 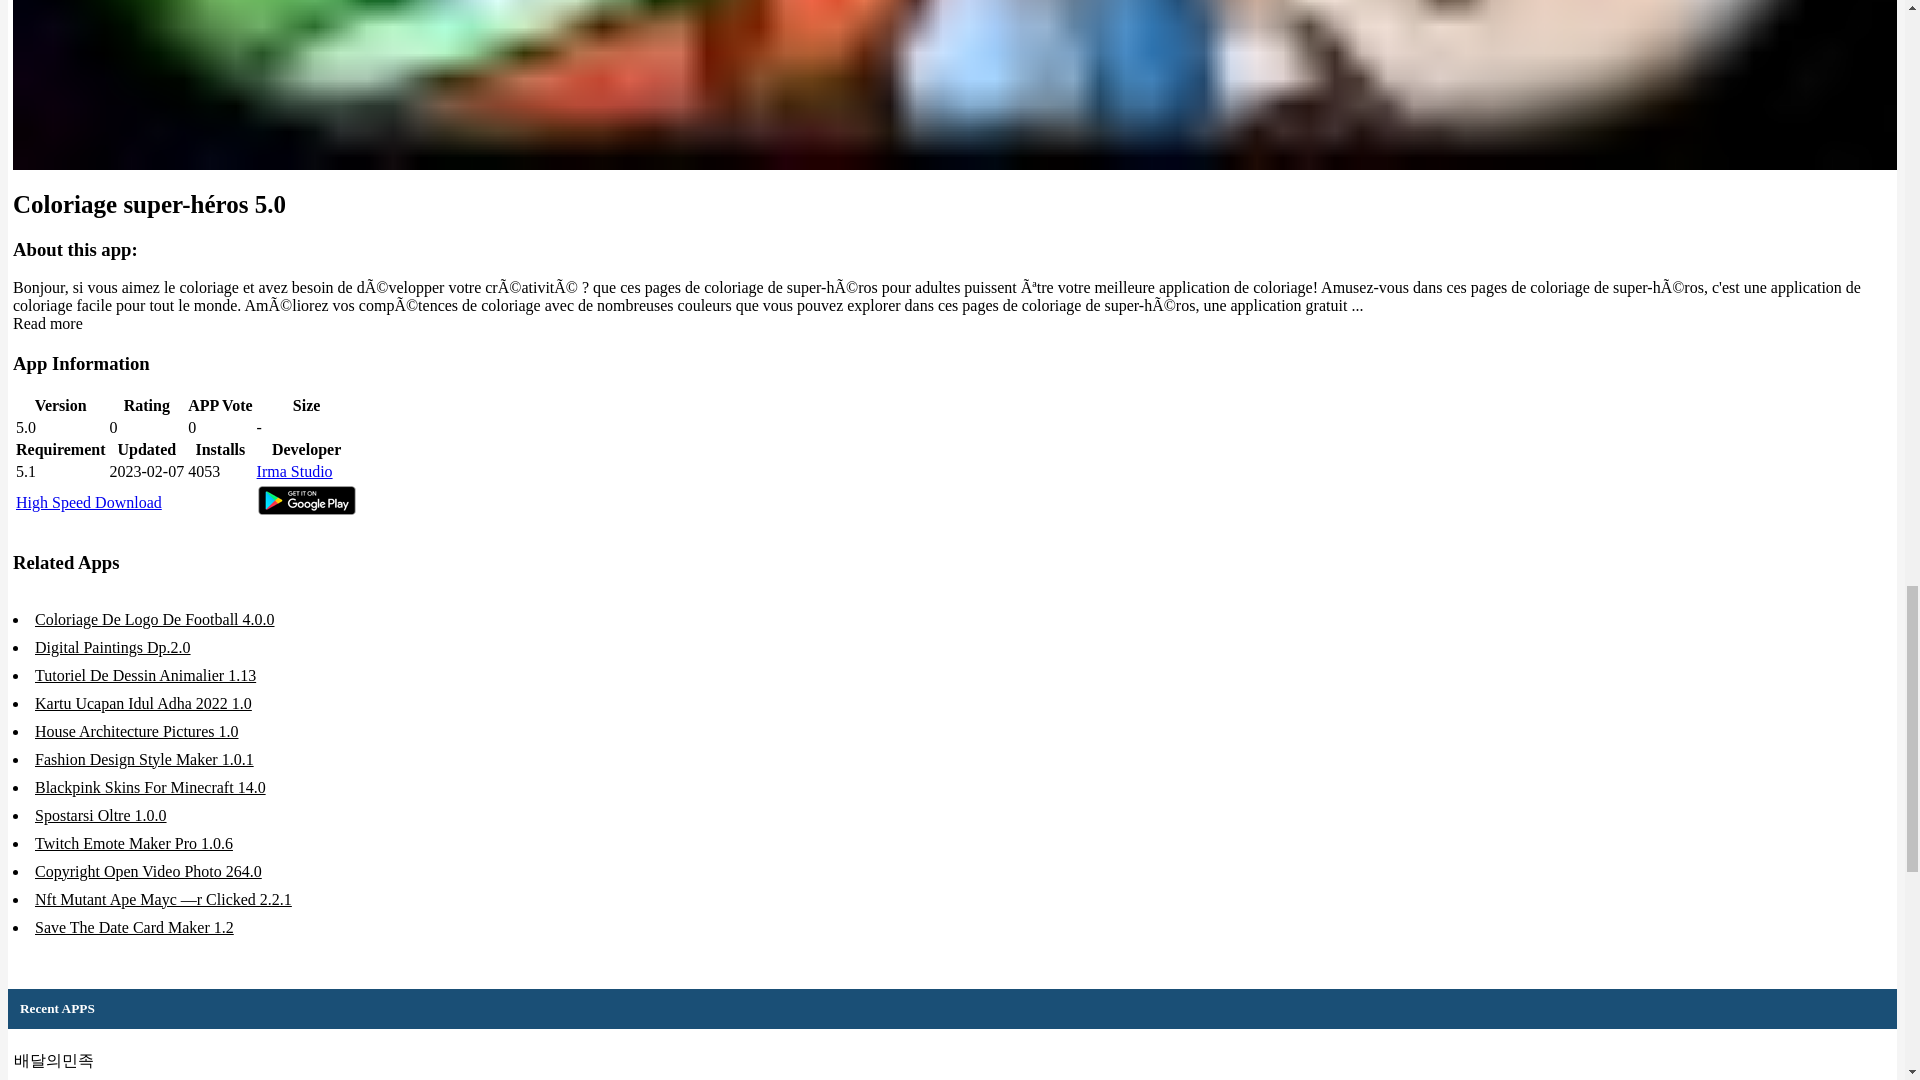 I want to click on High Speed Download, so click(x=88, y=502).